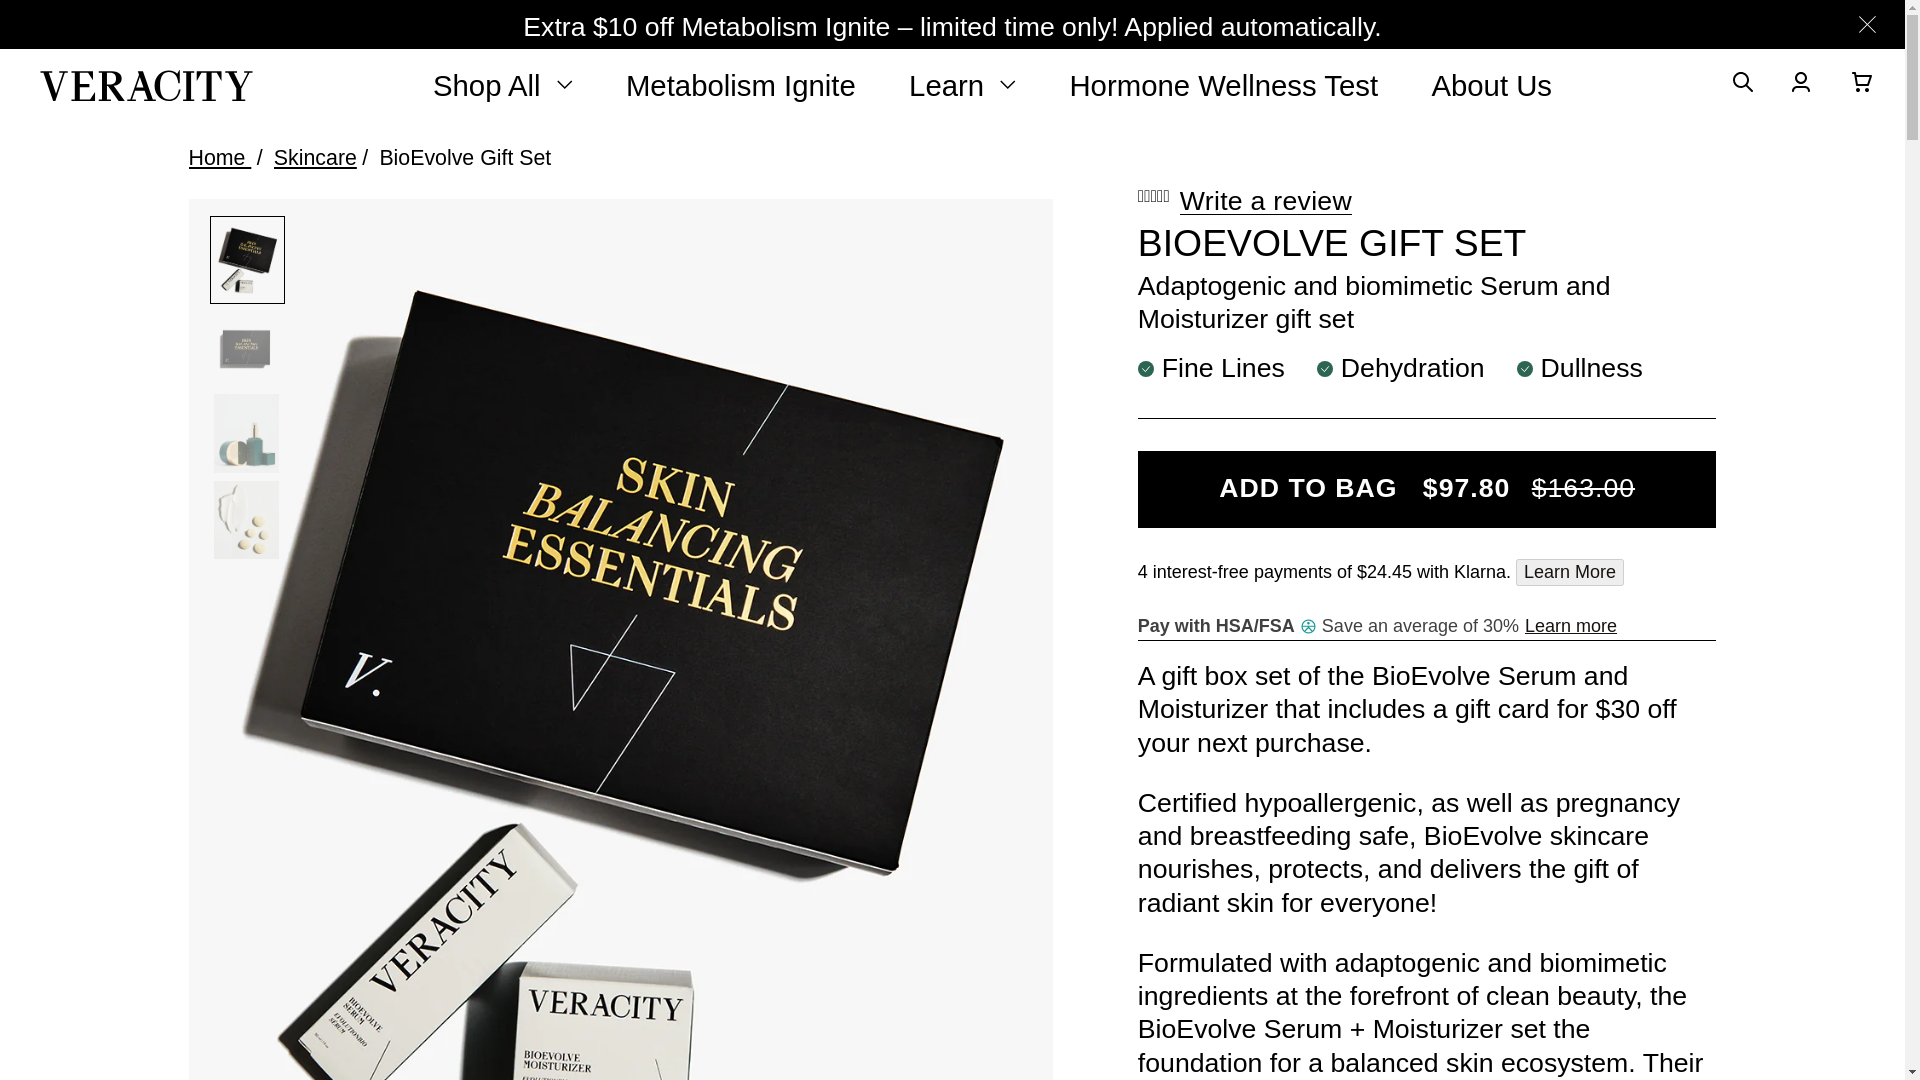  What do you see at coordinates (146, 84) in the screenshot?
I see `Veracity Selfcare` at bounding box center [146, 84].